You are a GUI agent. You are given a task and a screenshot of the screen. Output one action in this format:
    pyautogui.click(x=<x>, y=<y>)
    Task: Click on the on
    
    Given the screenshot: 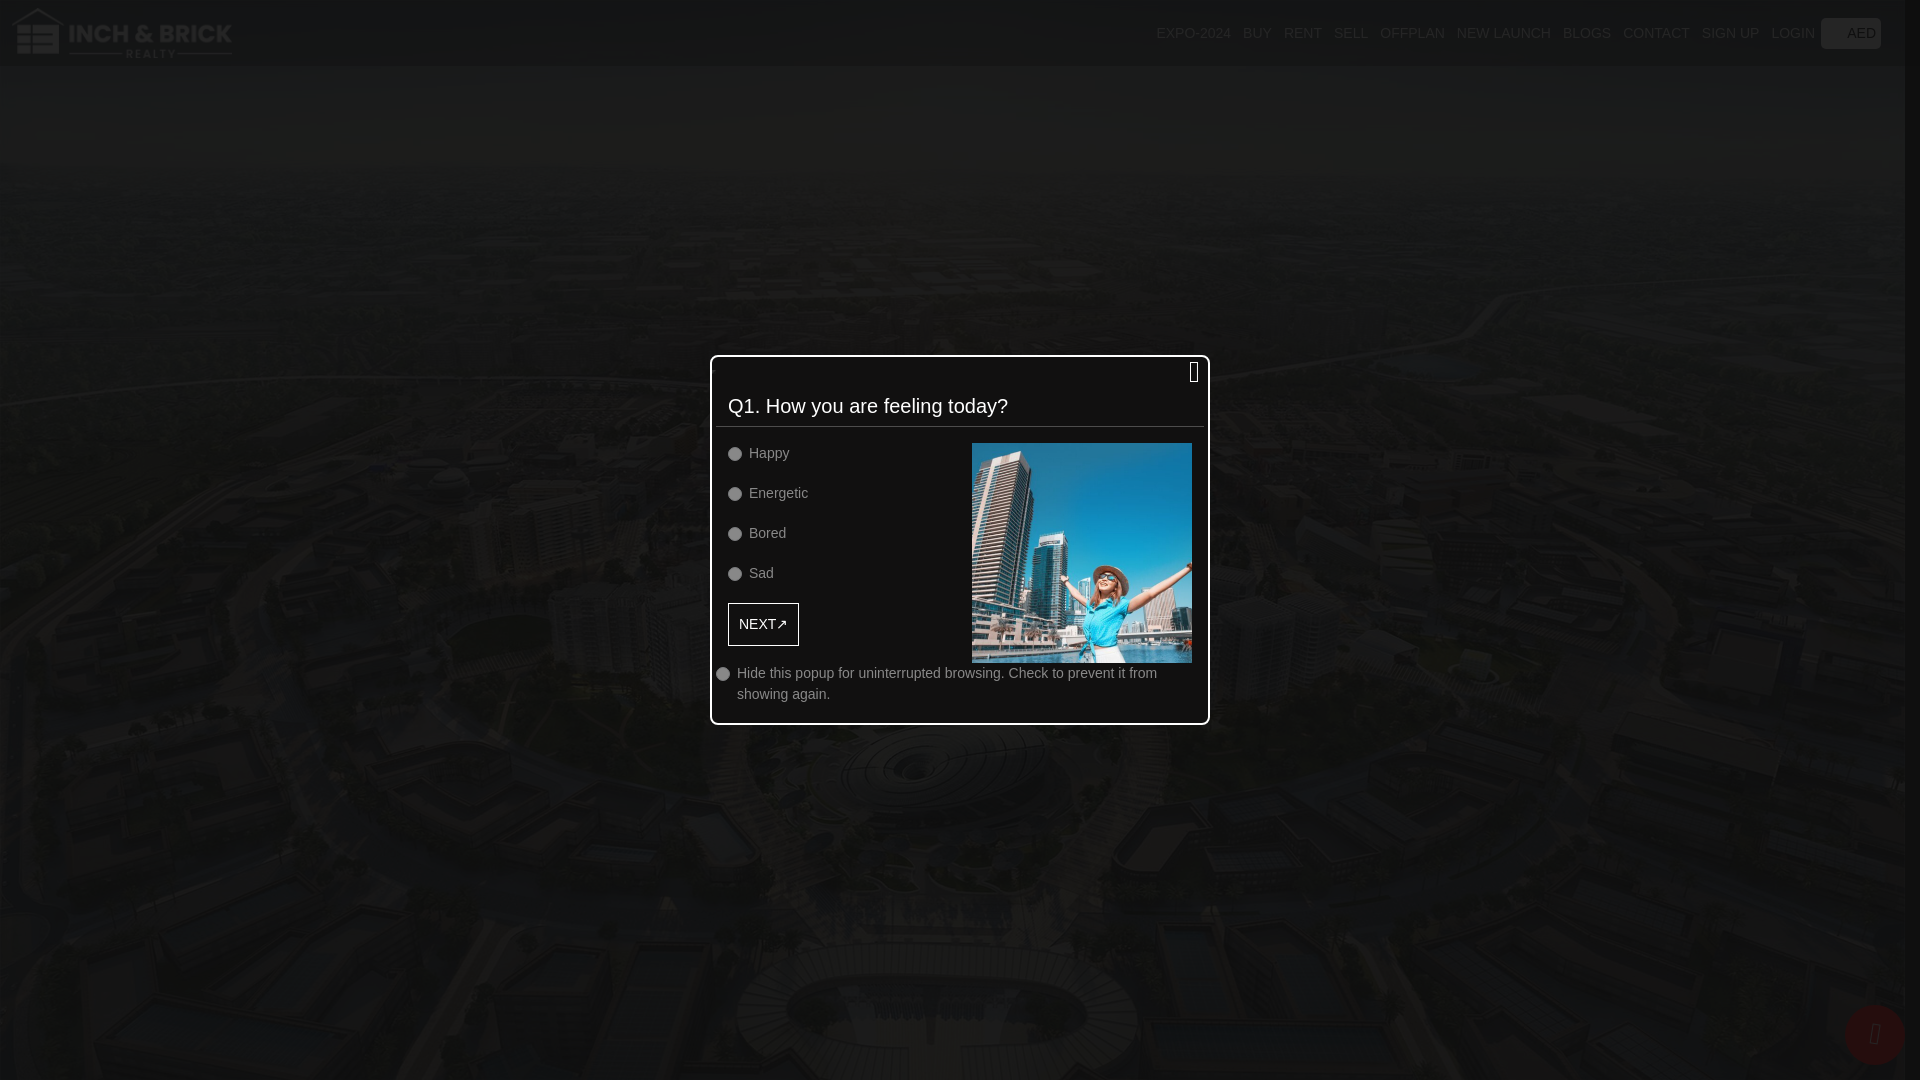 What is the action you would take?
    pyautogui.click(x=734, y=532)
    